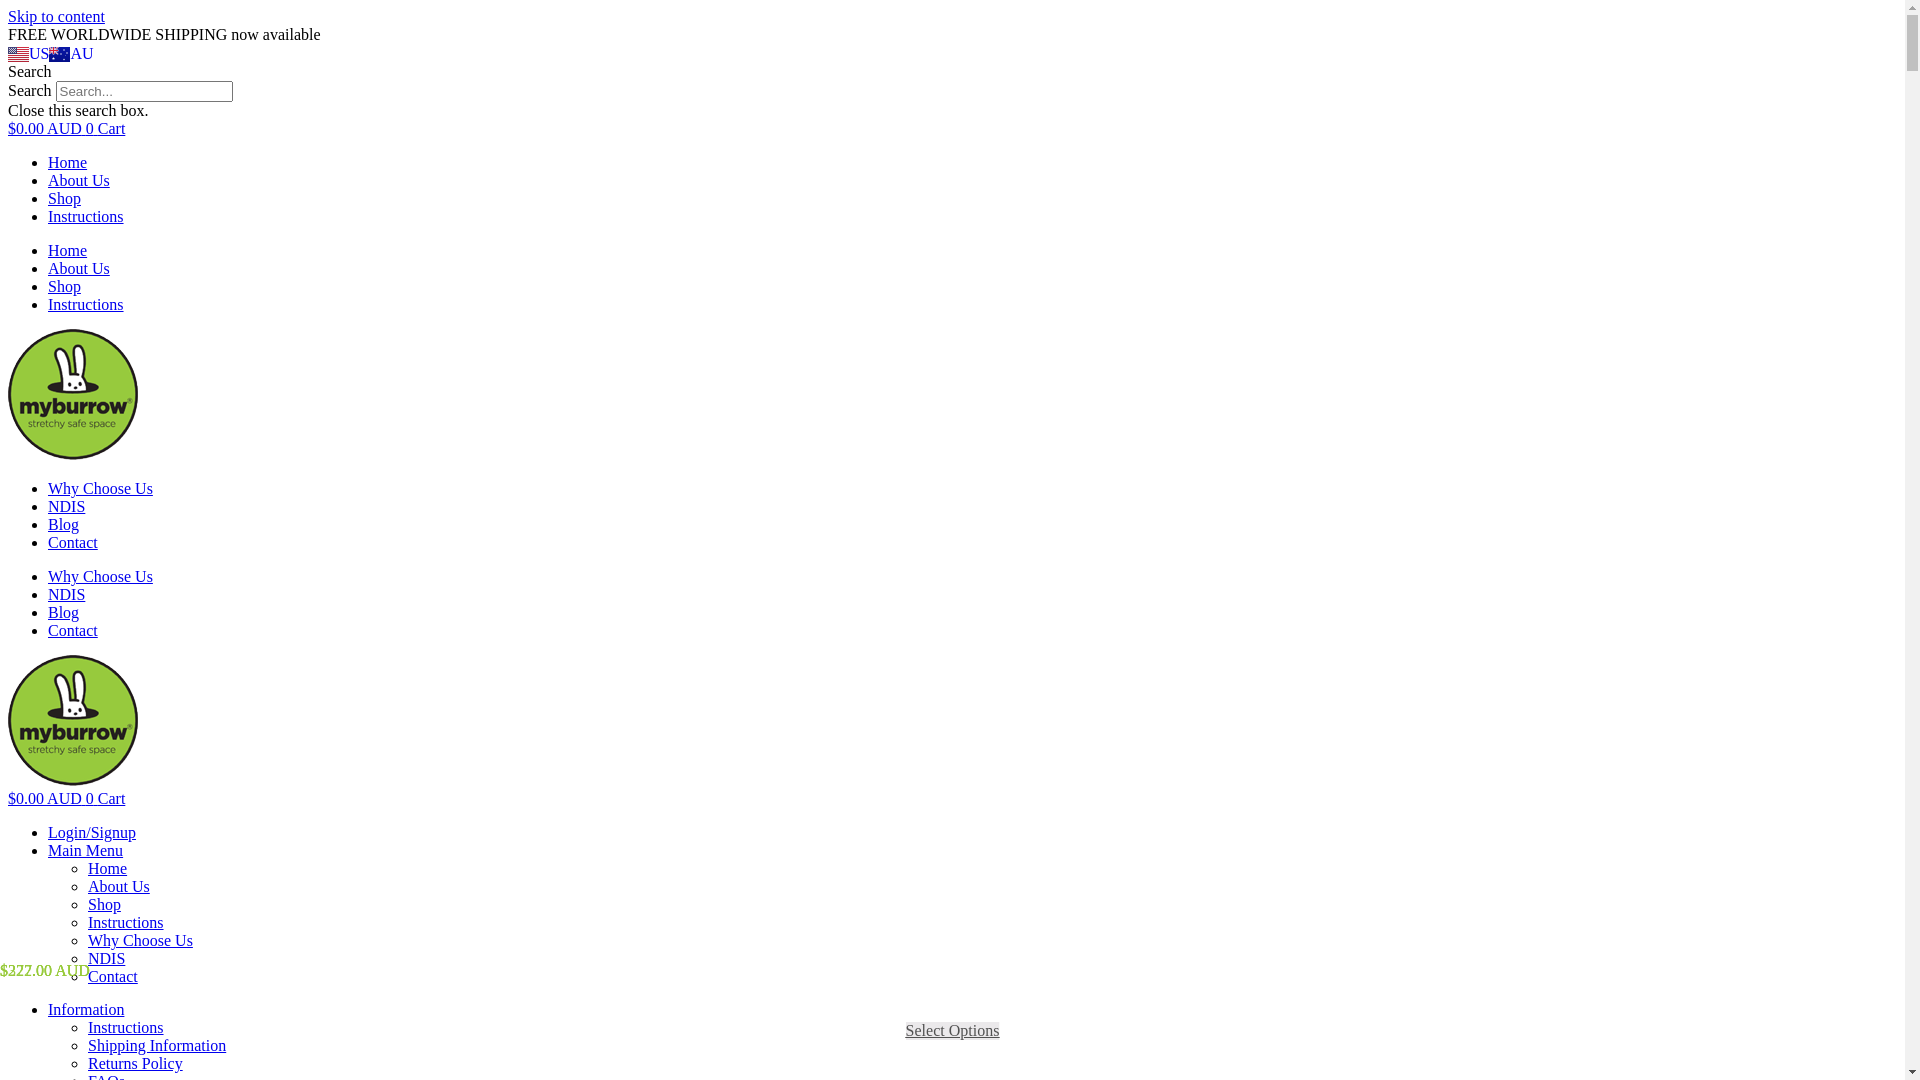 This screenshot has width=1920, height=1080. I want to click on Contact, so click(73, 542).